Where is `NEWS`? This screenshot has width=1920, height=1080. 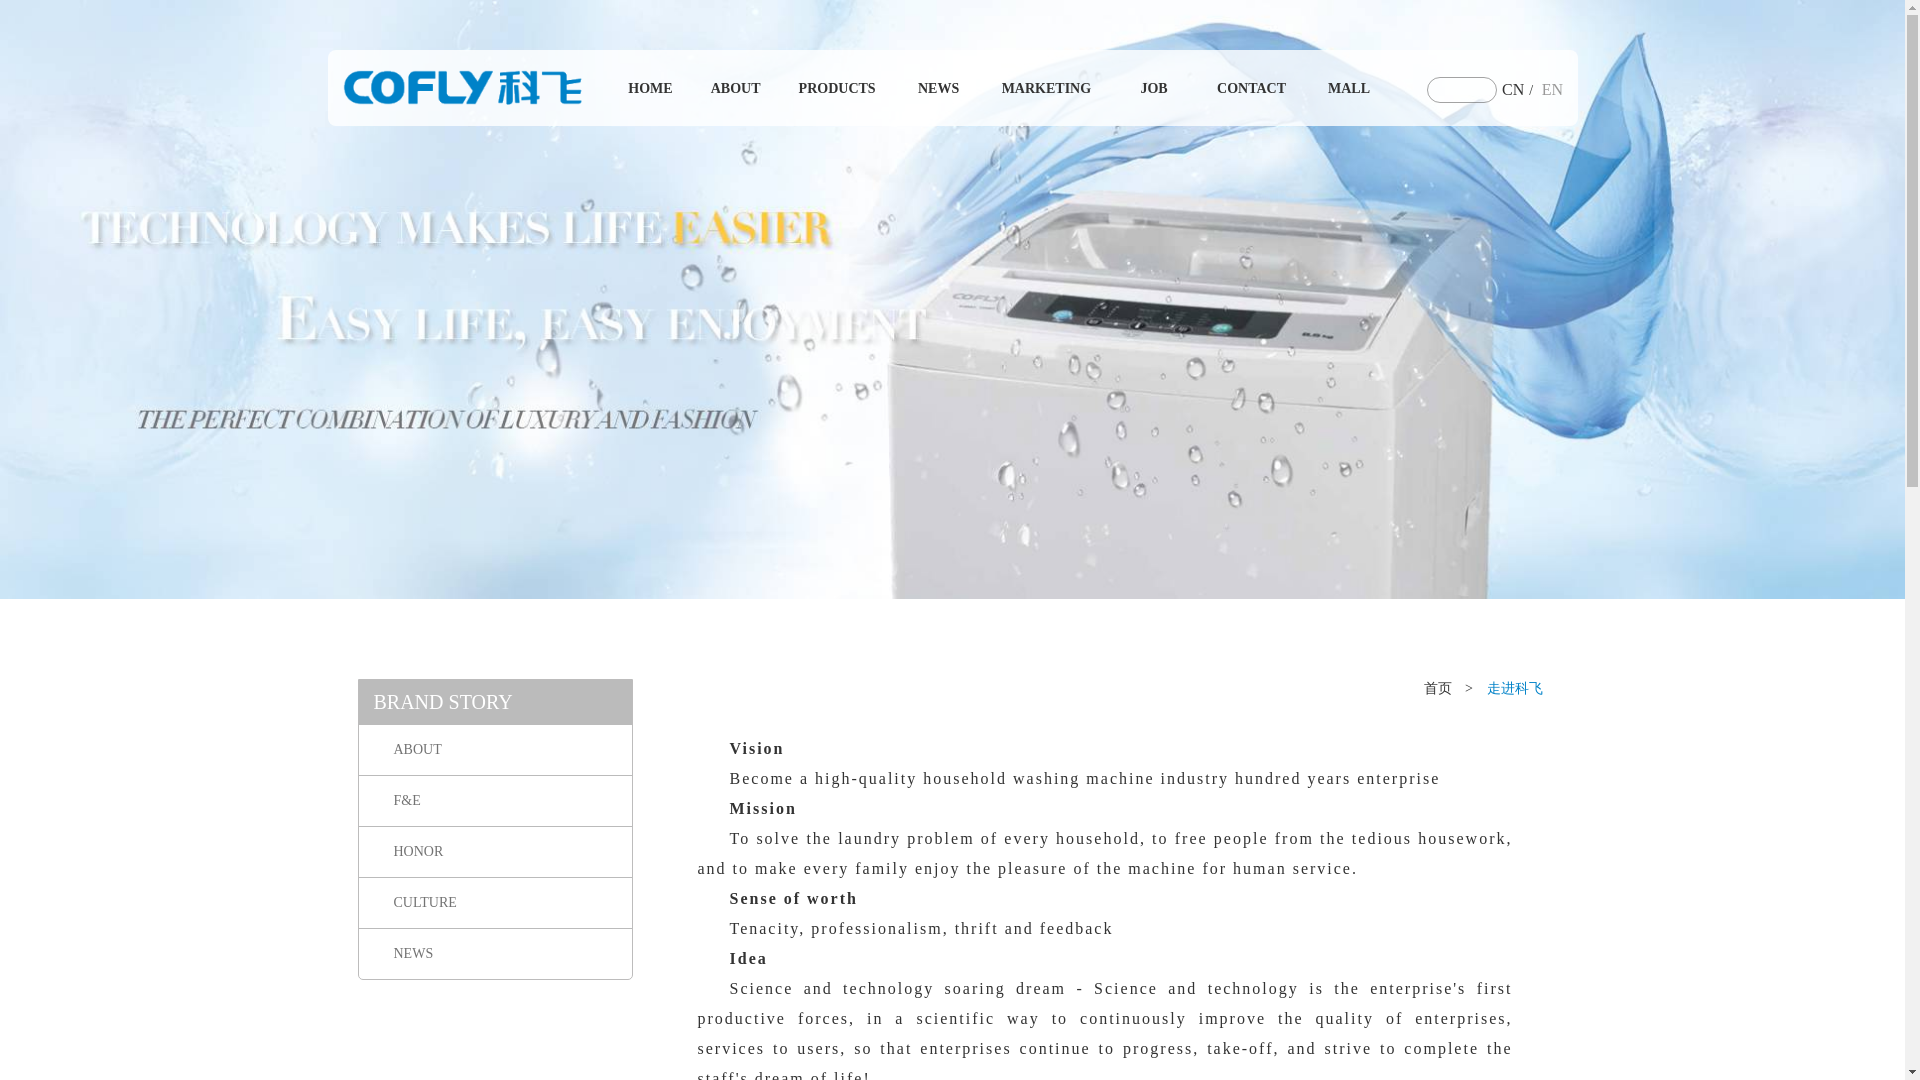
NEWS is located at coordinates (969, 97).